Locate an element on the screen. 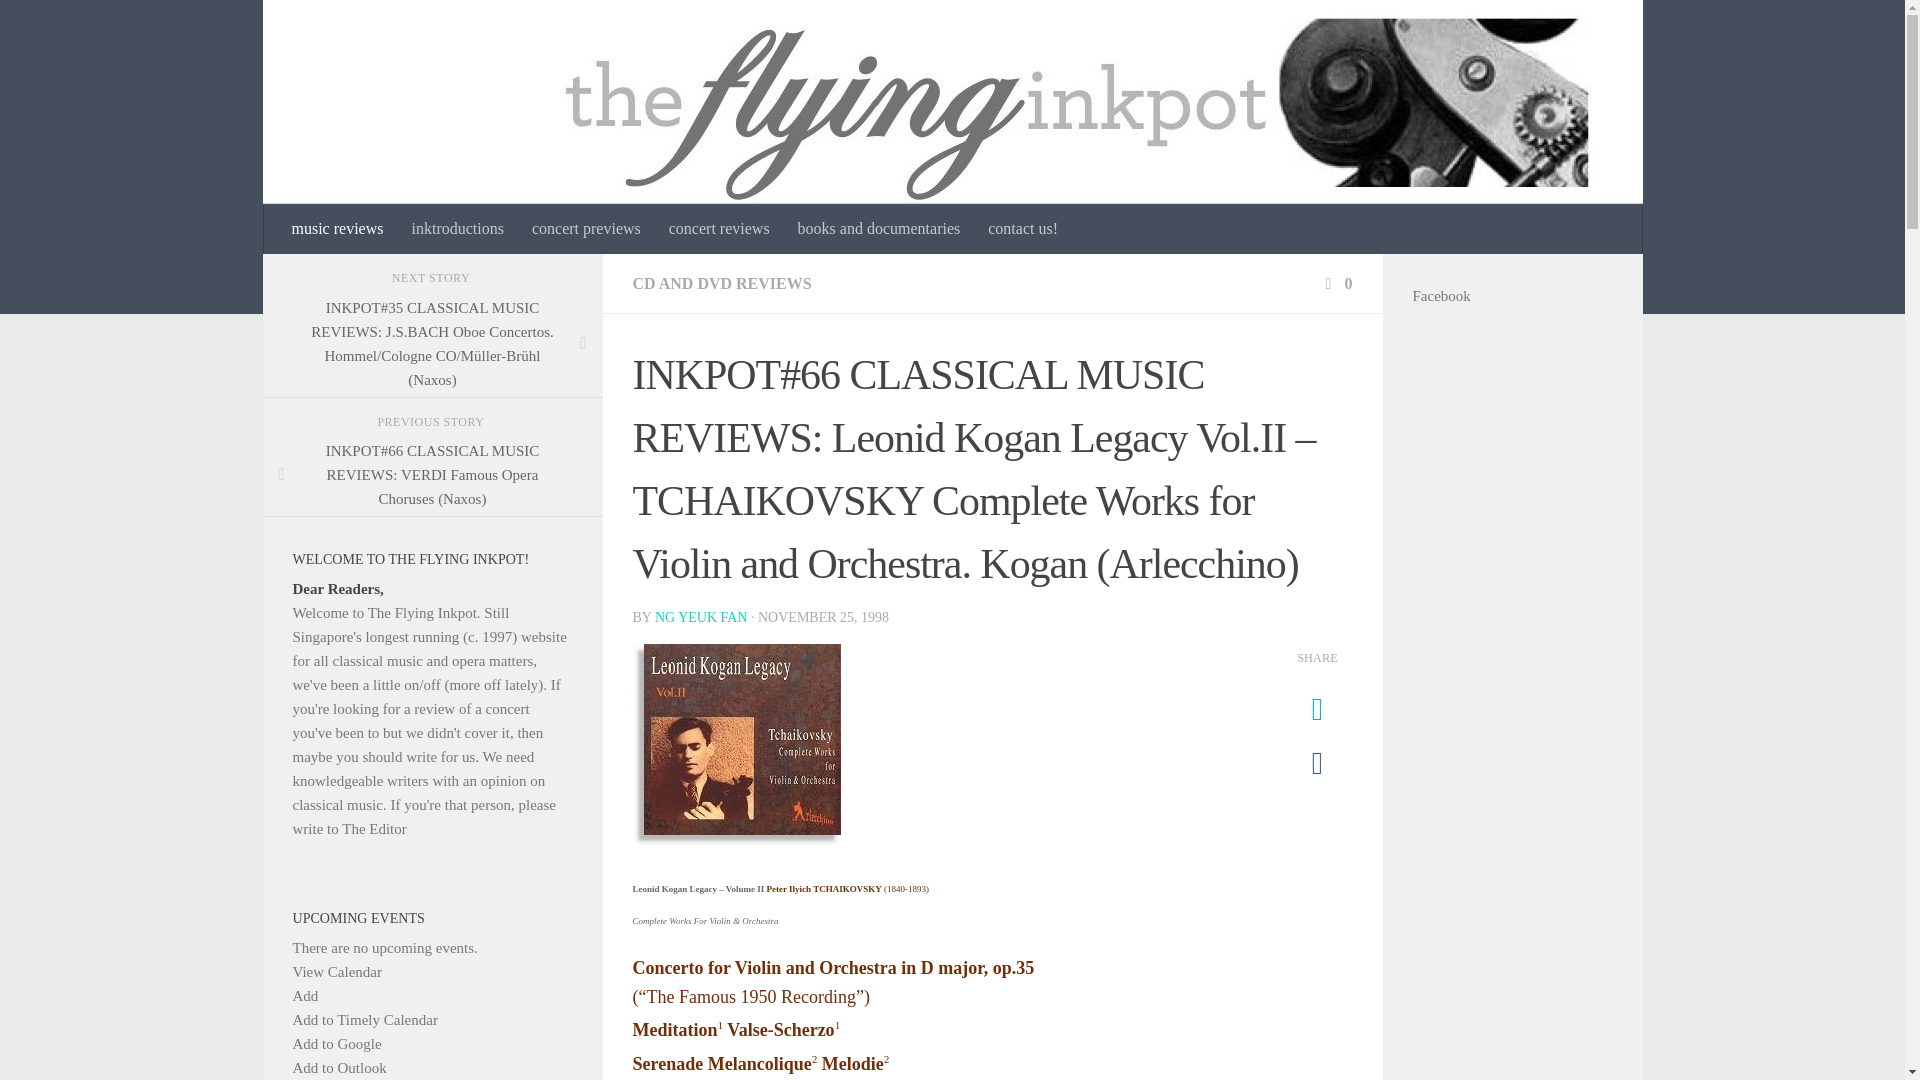 Image resolution: width=1920 pixels, height=1080 pixels. NG YEUK FAN is located at coordinates (701, 618).